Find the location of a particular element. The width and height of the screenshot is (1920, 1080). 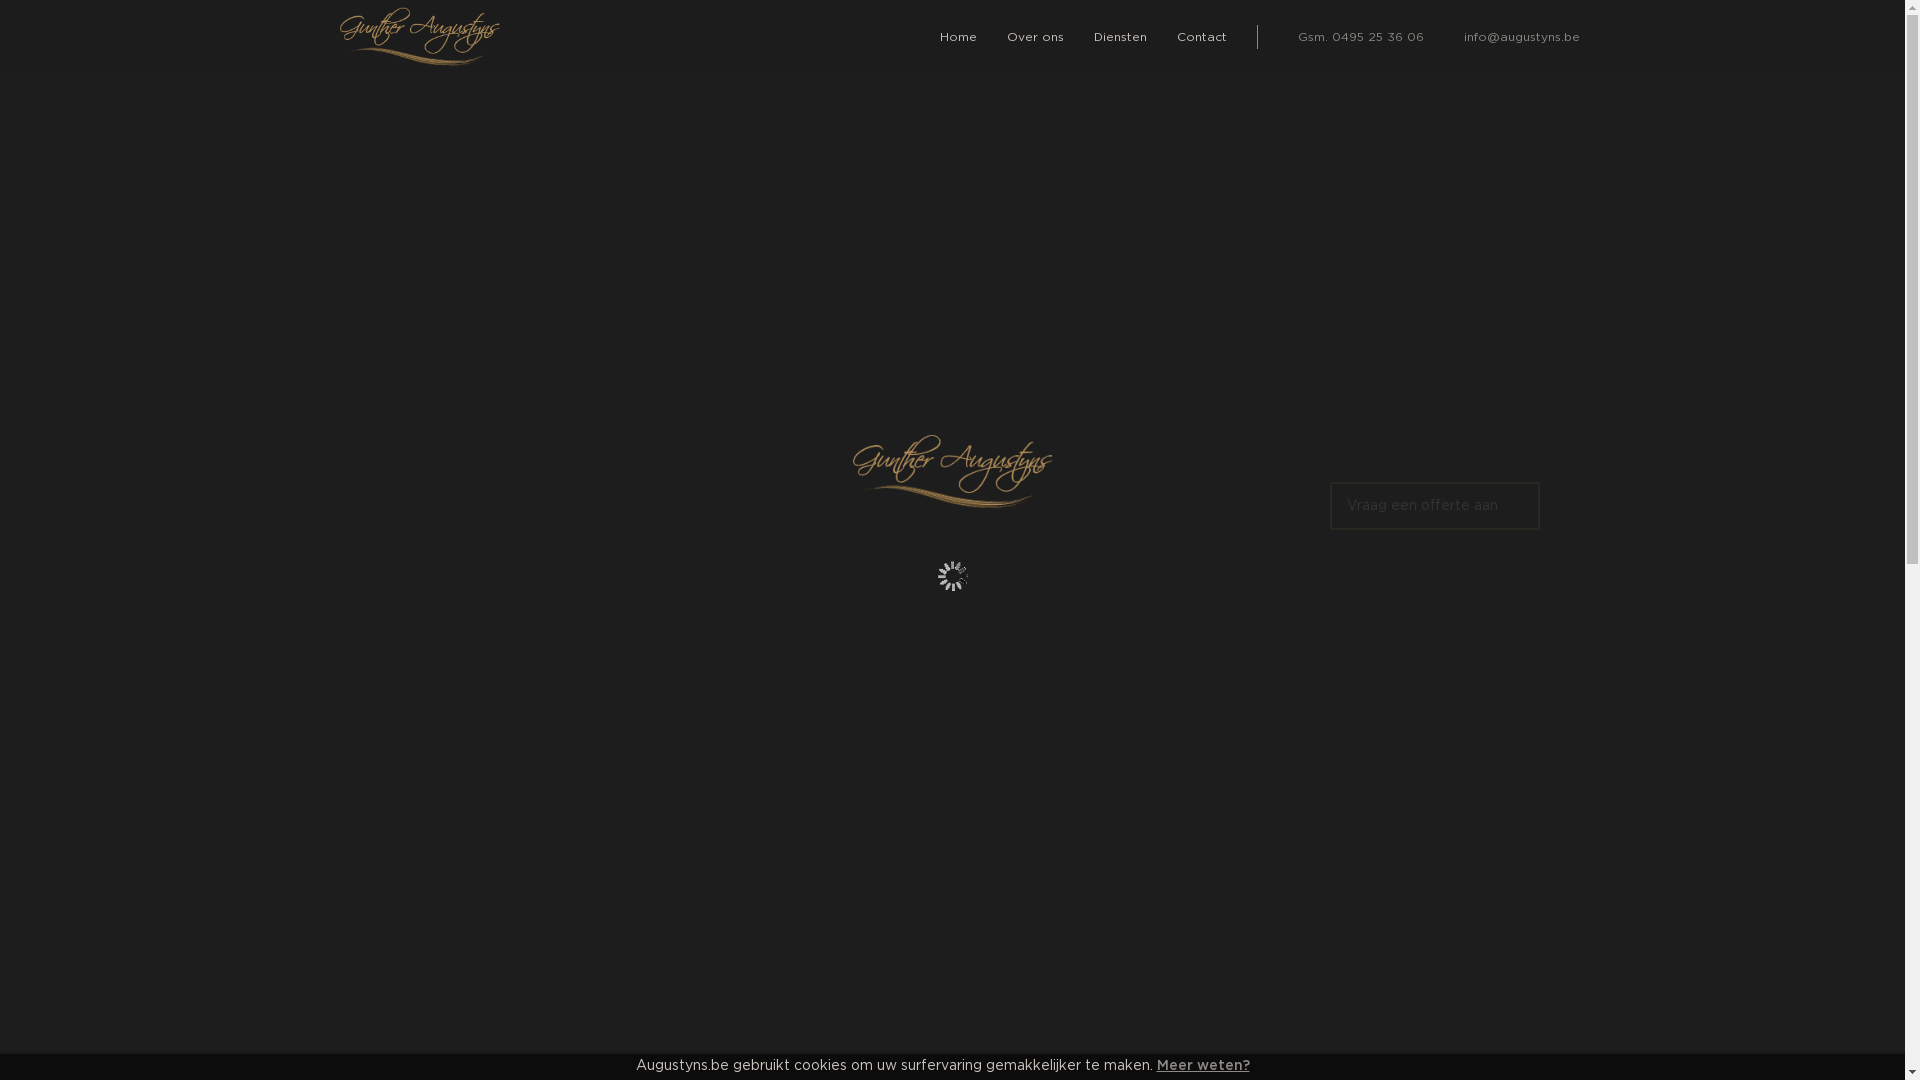

Diensten is located at coordinates (1120, 37).